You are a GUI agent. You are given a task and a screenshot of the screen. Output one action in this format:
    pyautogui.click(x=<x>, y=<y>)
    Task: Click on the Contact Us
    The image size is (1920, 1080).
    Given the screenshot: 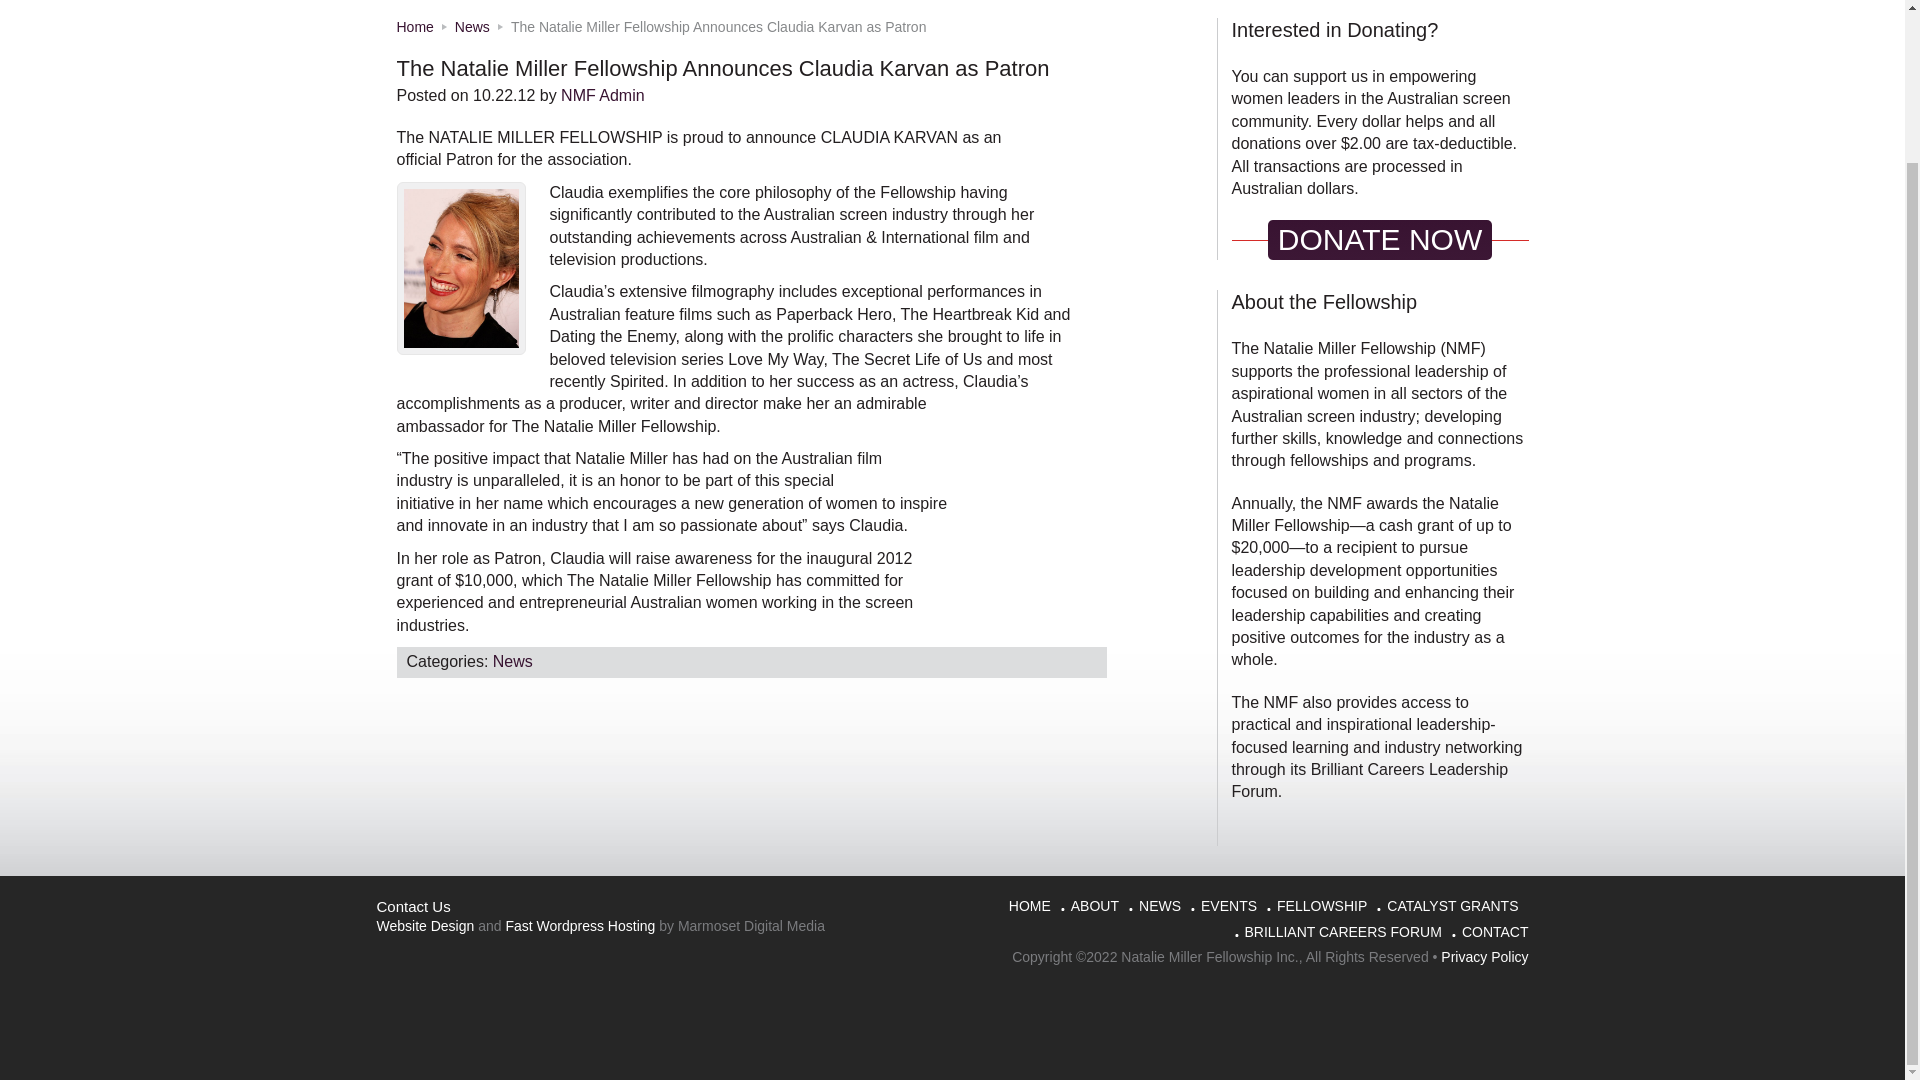 What is the action you would take?
    pyautogui.click(x=412, y=906)
    